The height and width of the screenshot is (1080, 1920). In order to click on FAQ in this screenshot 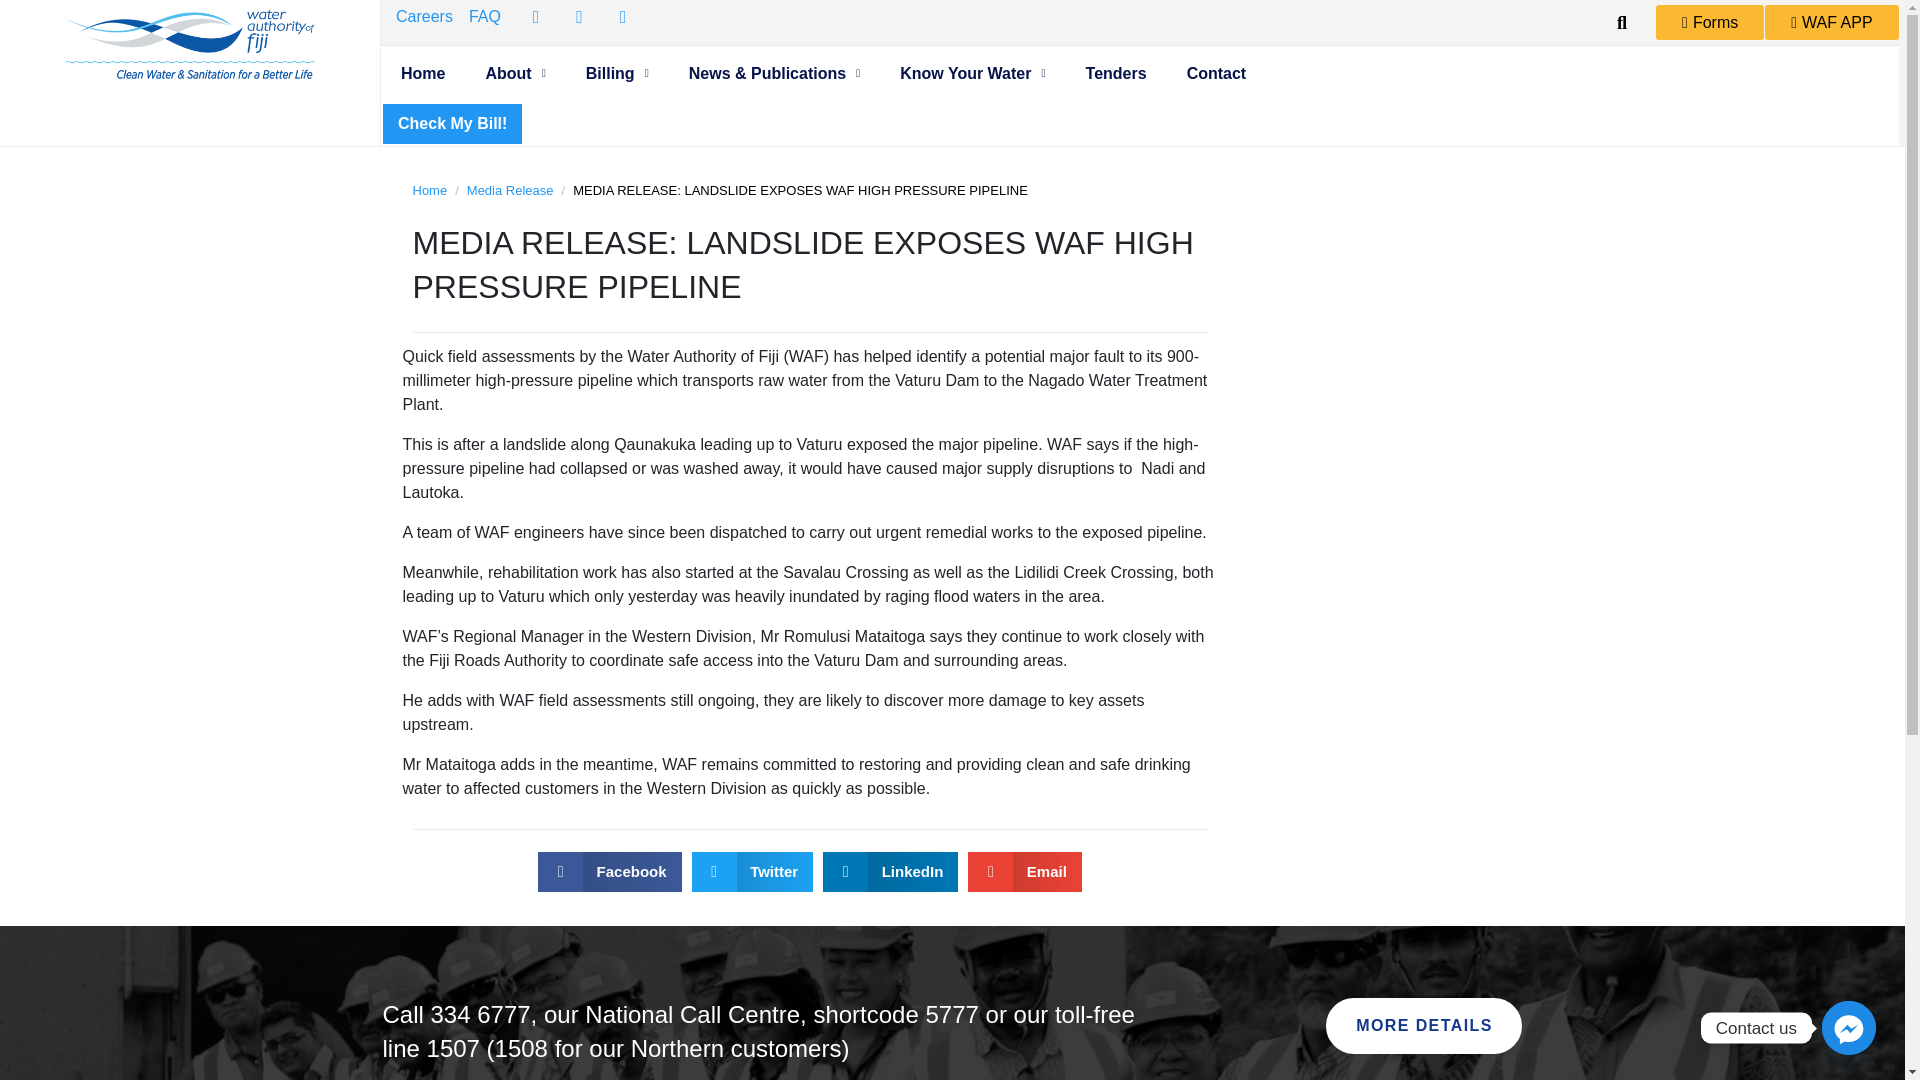, I will do `click(484, 17)`.